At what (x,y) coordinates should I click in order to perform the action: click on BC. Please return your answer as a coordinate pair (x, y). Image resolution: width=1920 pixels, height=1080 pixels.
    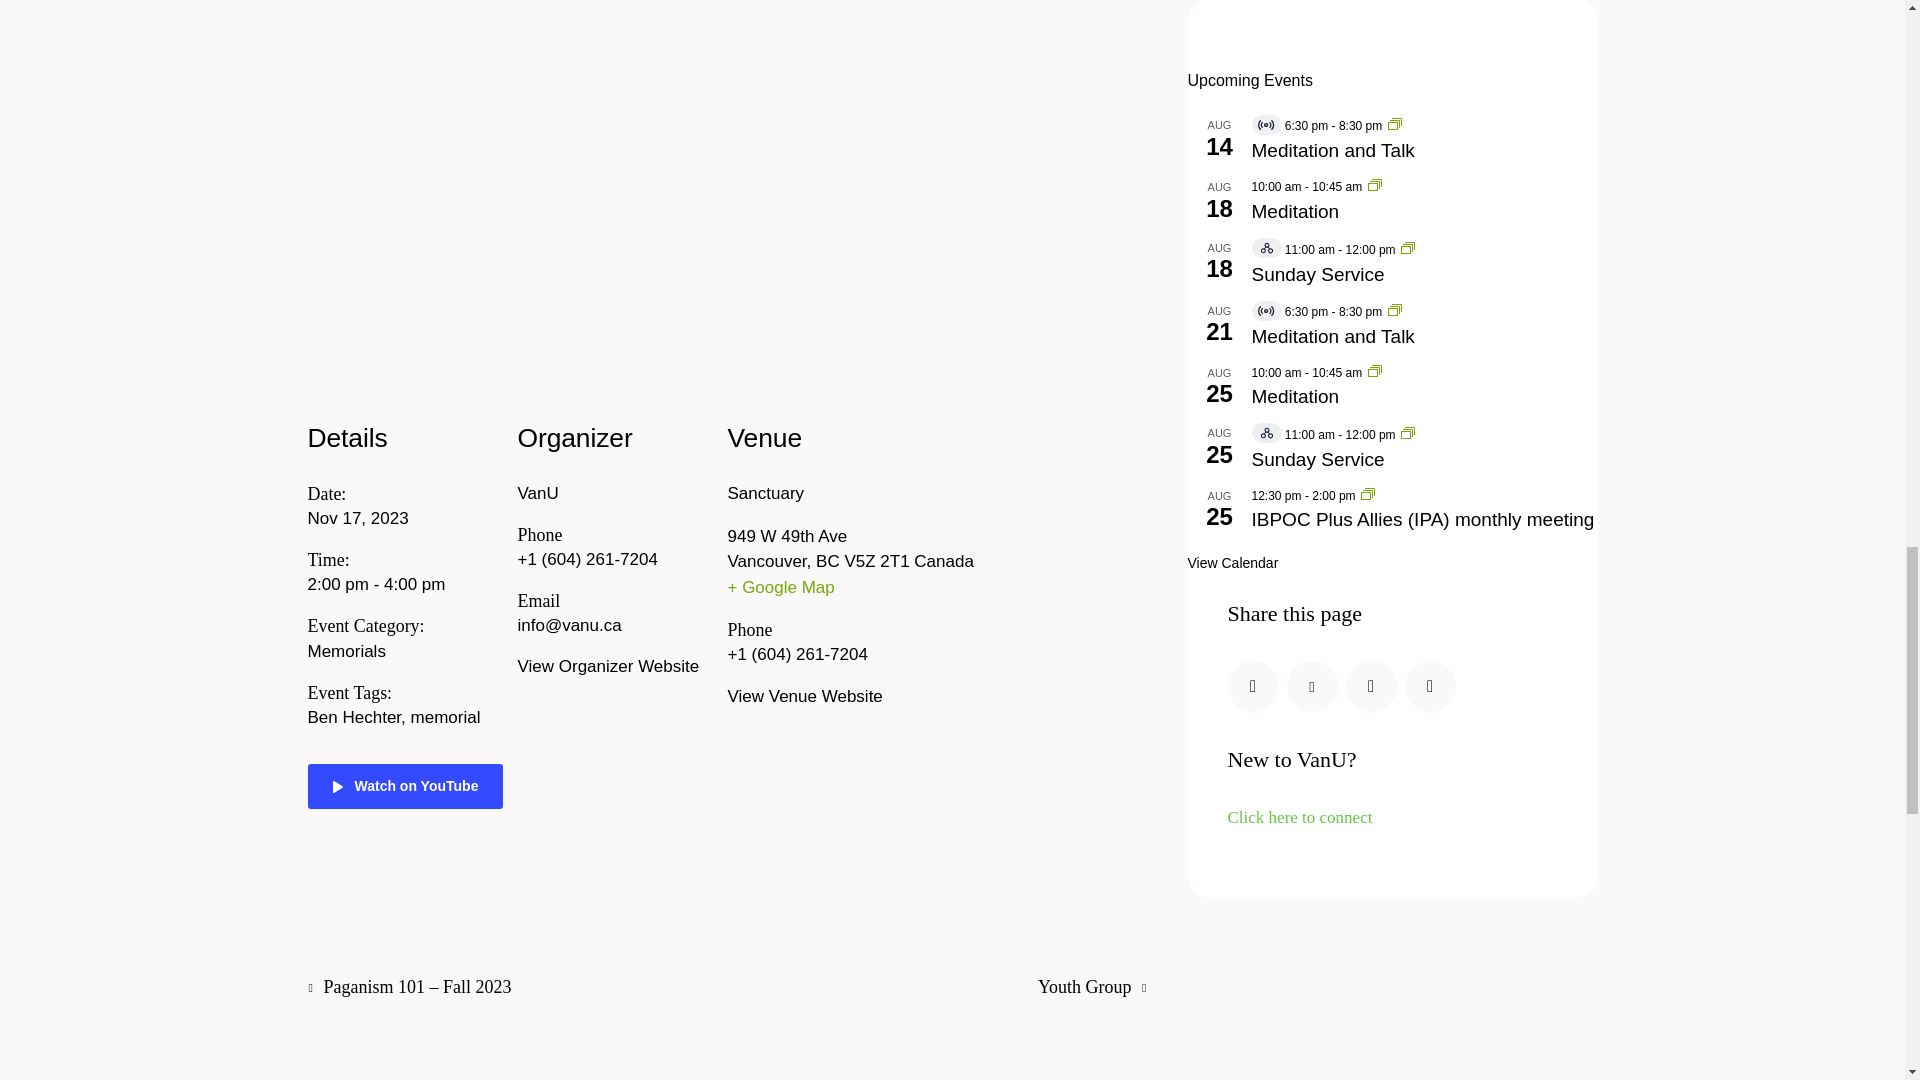
    Looking at the image, I should click on (828, 561).